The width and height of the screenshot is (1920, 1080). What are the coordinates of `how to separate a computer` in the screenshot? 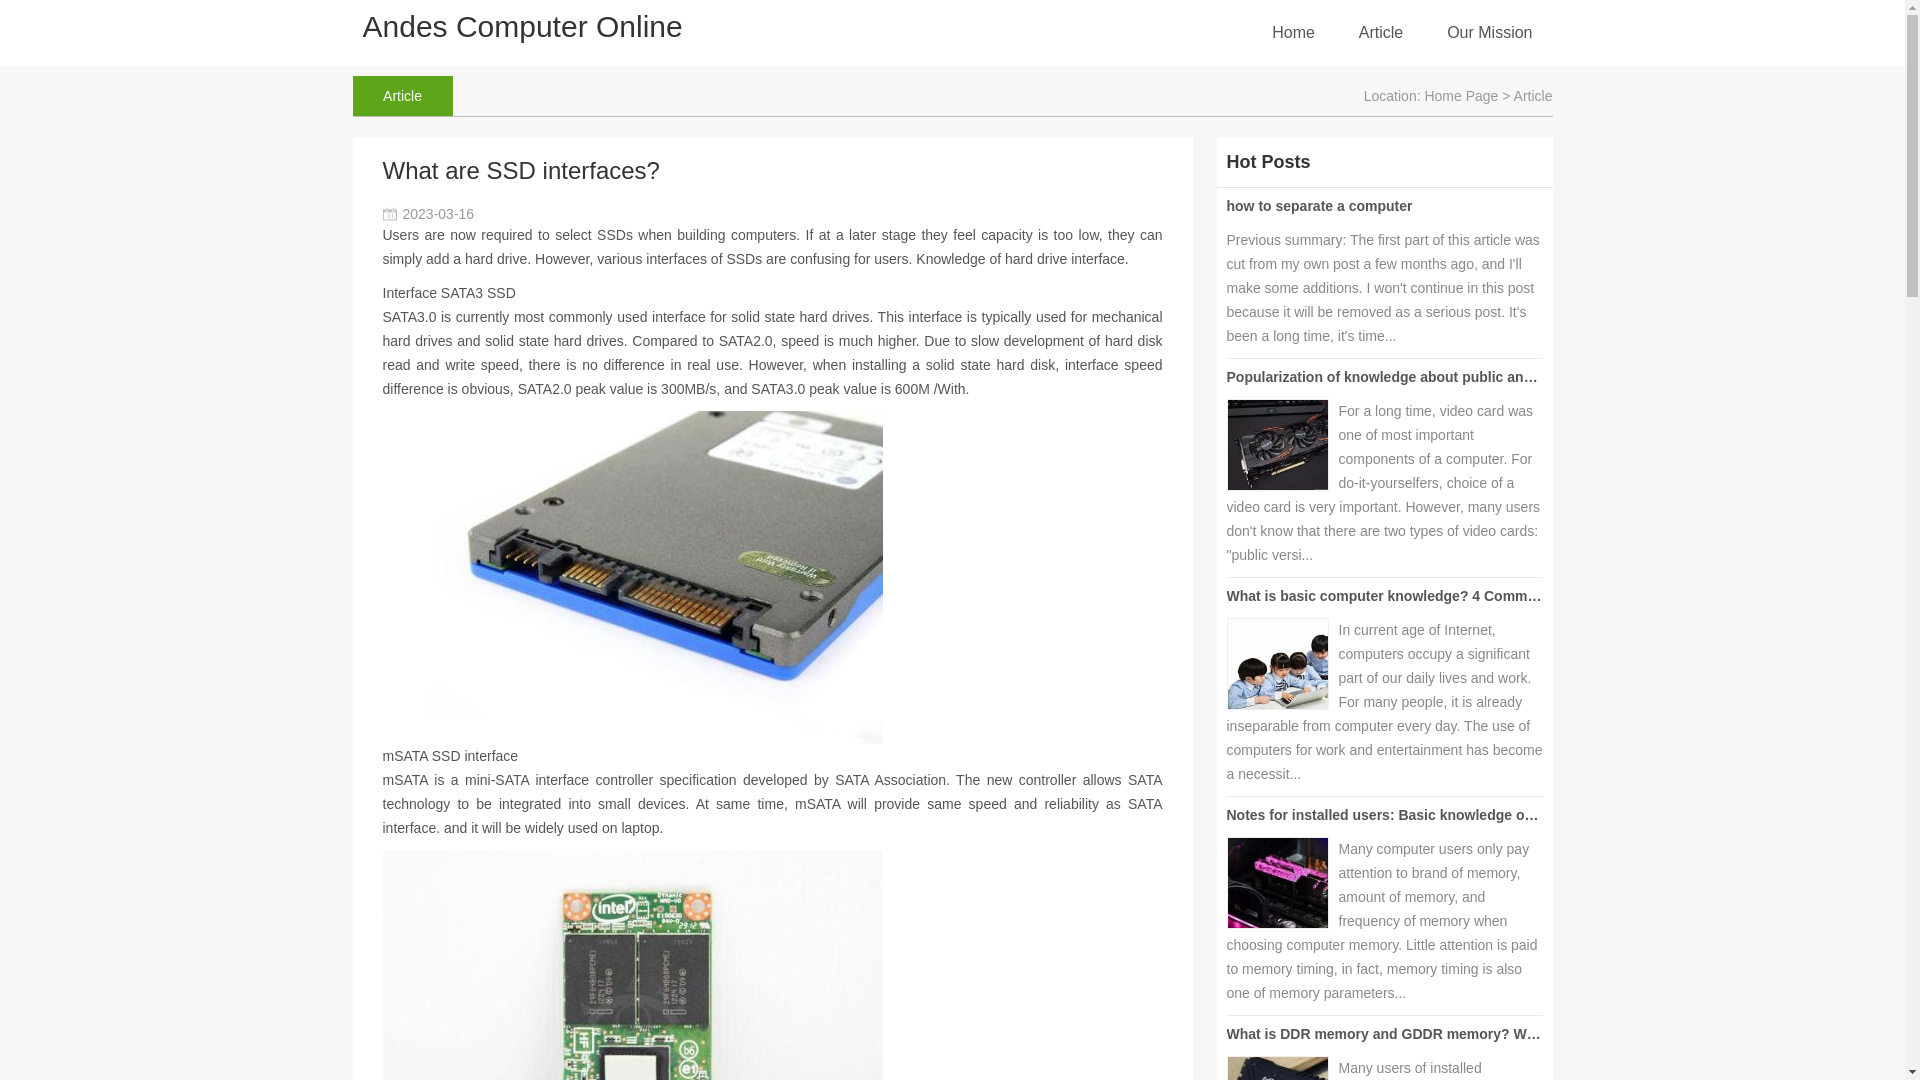 It's located at (1318, 205).